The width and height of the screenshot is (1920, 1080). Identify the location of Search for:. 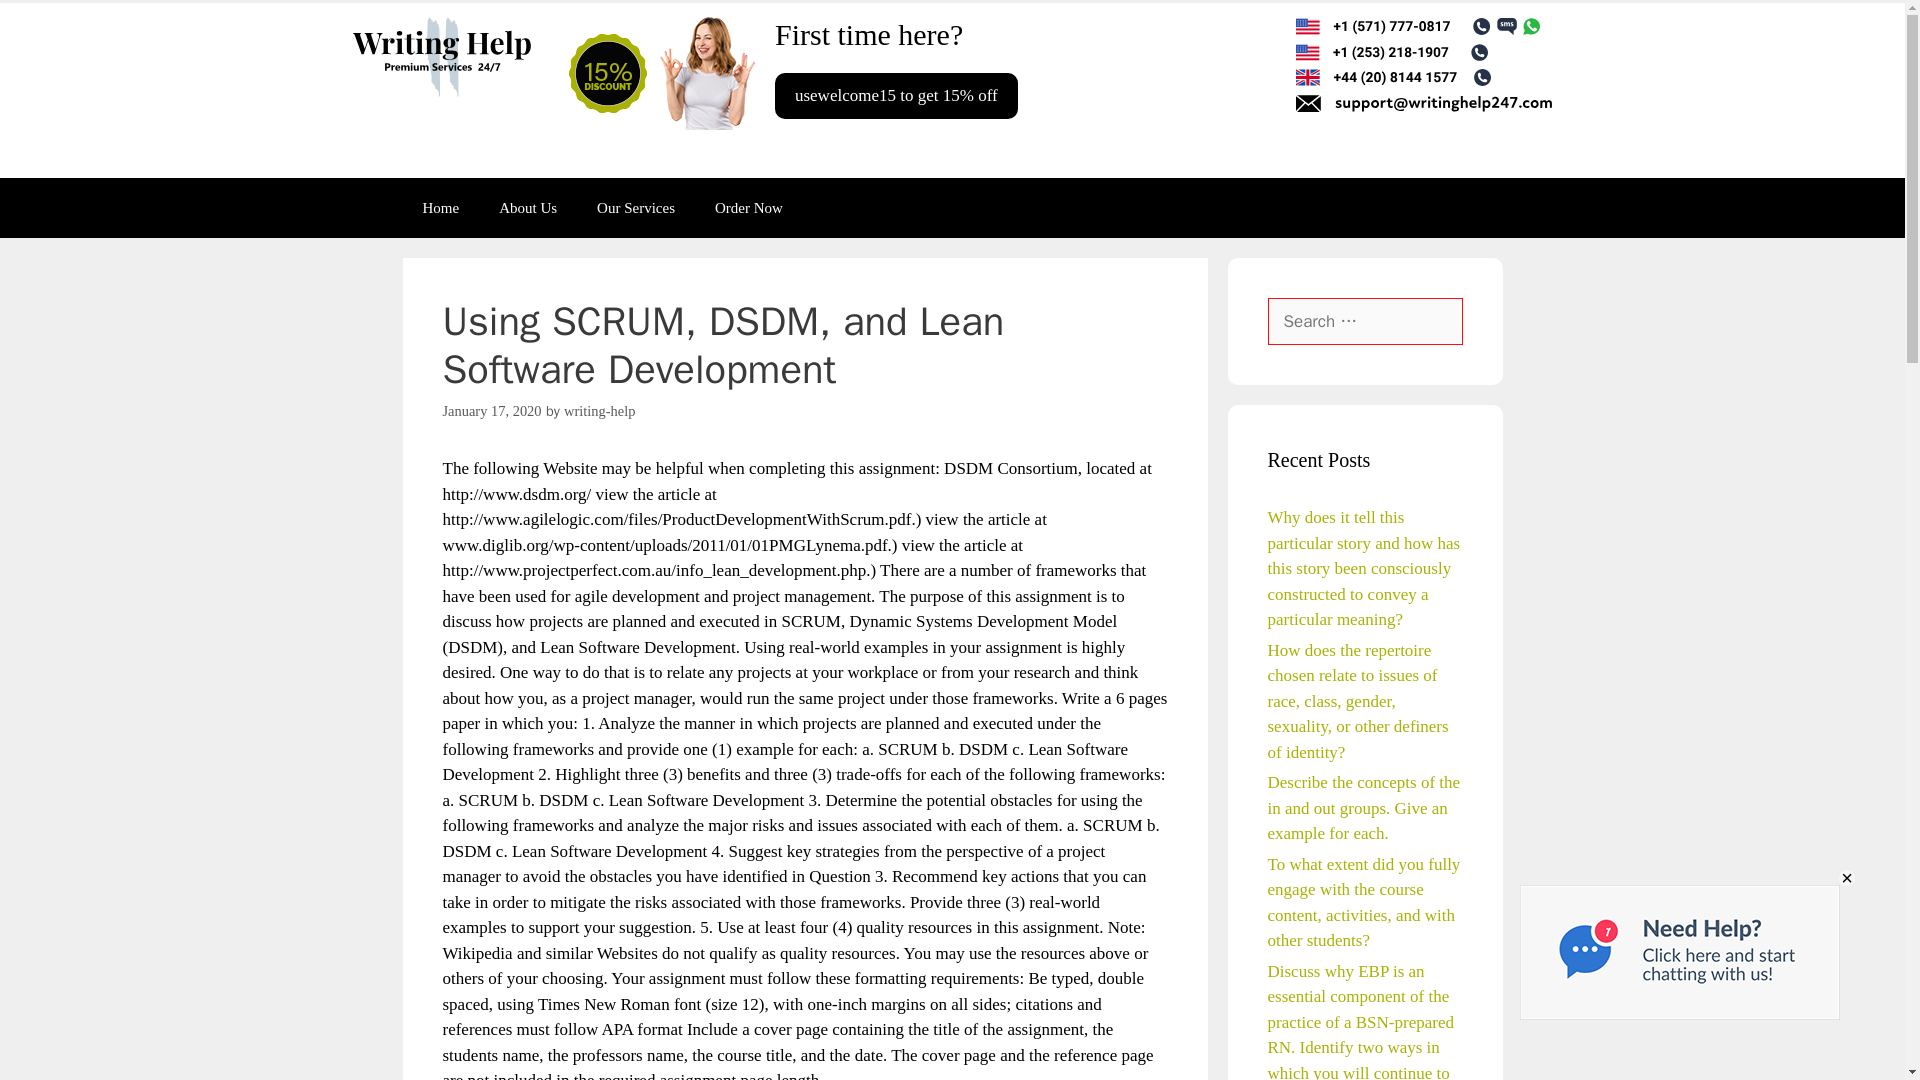
(1365, 322).